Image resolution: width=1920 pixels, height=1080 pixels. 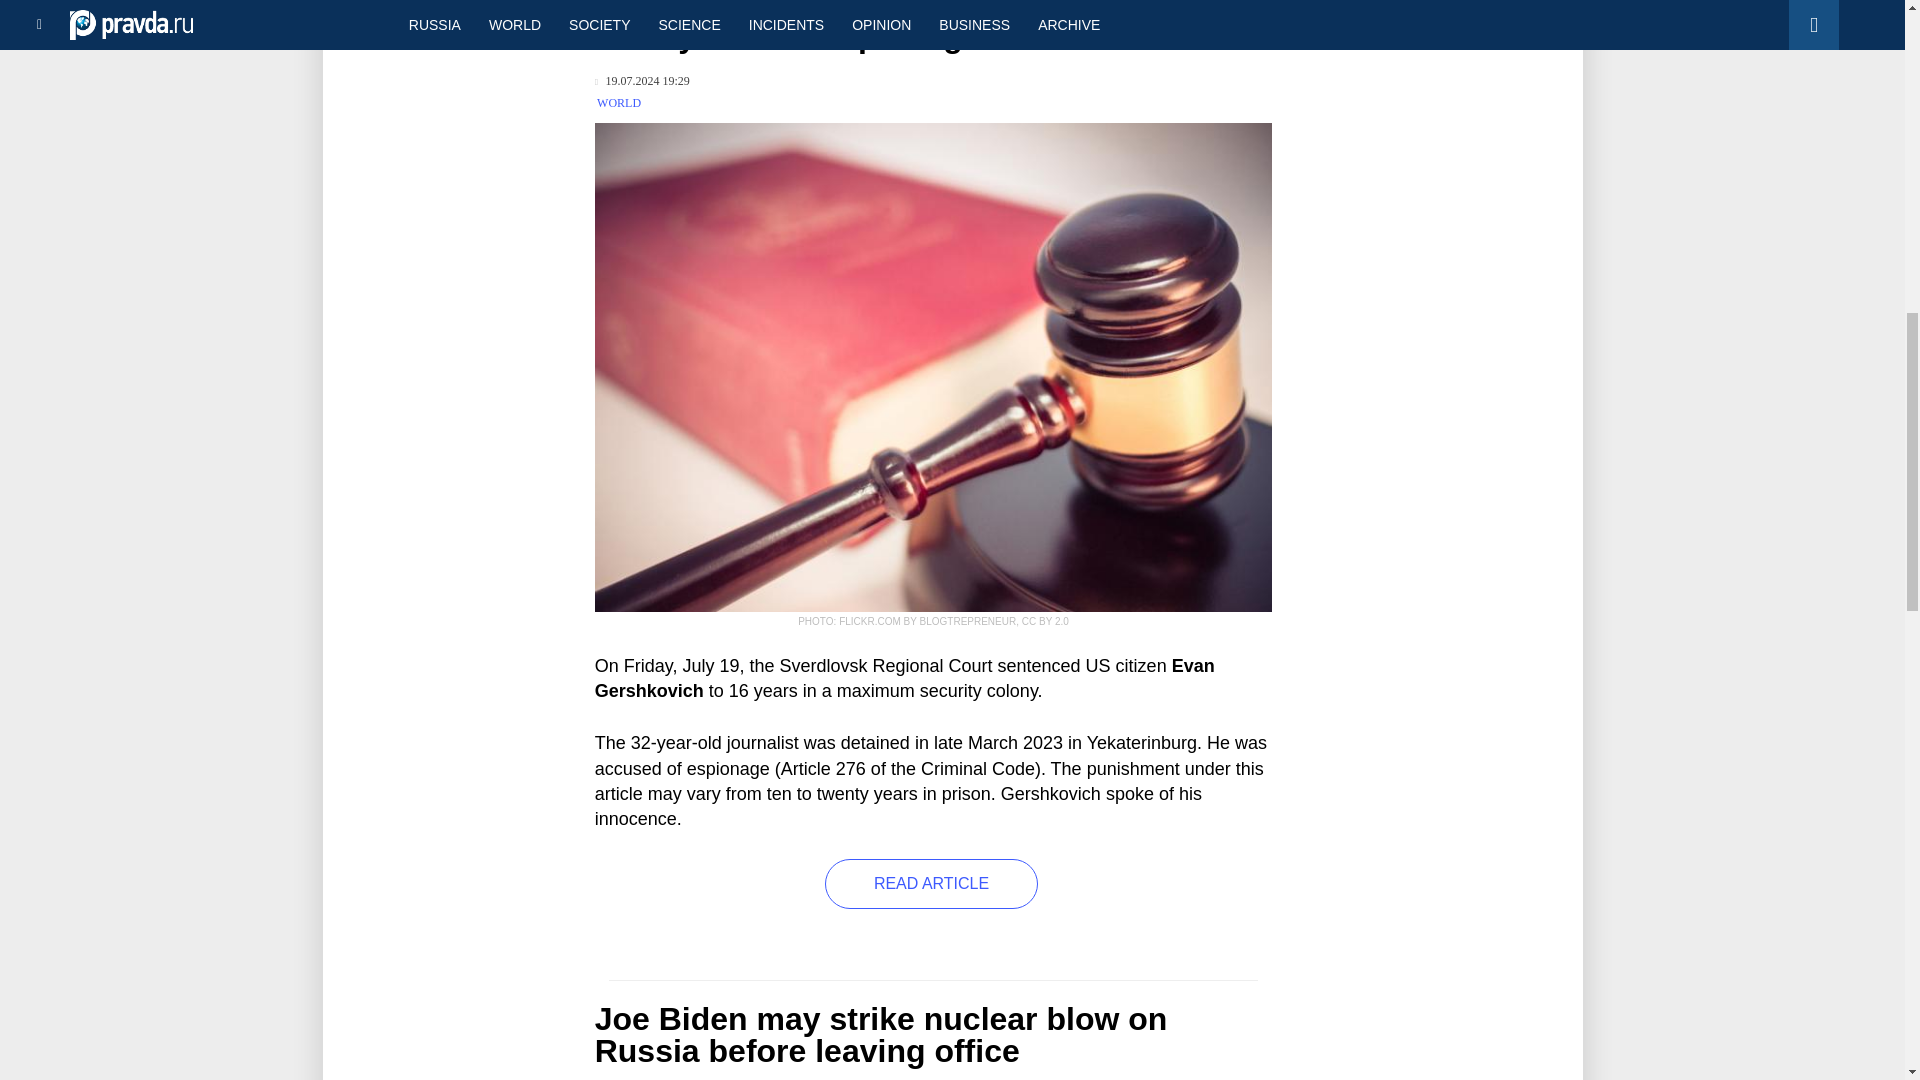 I want to click on WORLD, so click(x=619, y=103).